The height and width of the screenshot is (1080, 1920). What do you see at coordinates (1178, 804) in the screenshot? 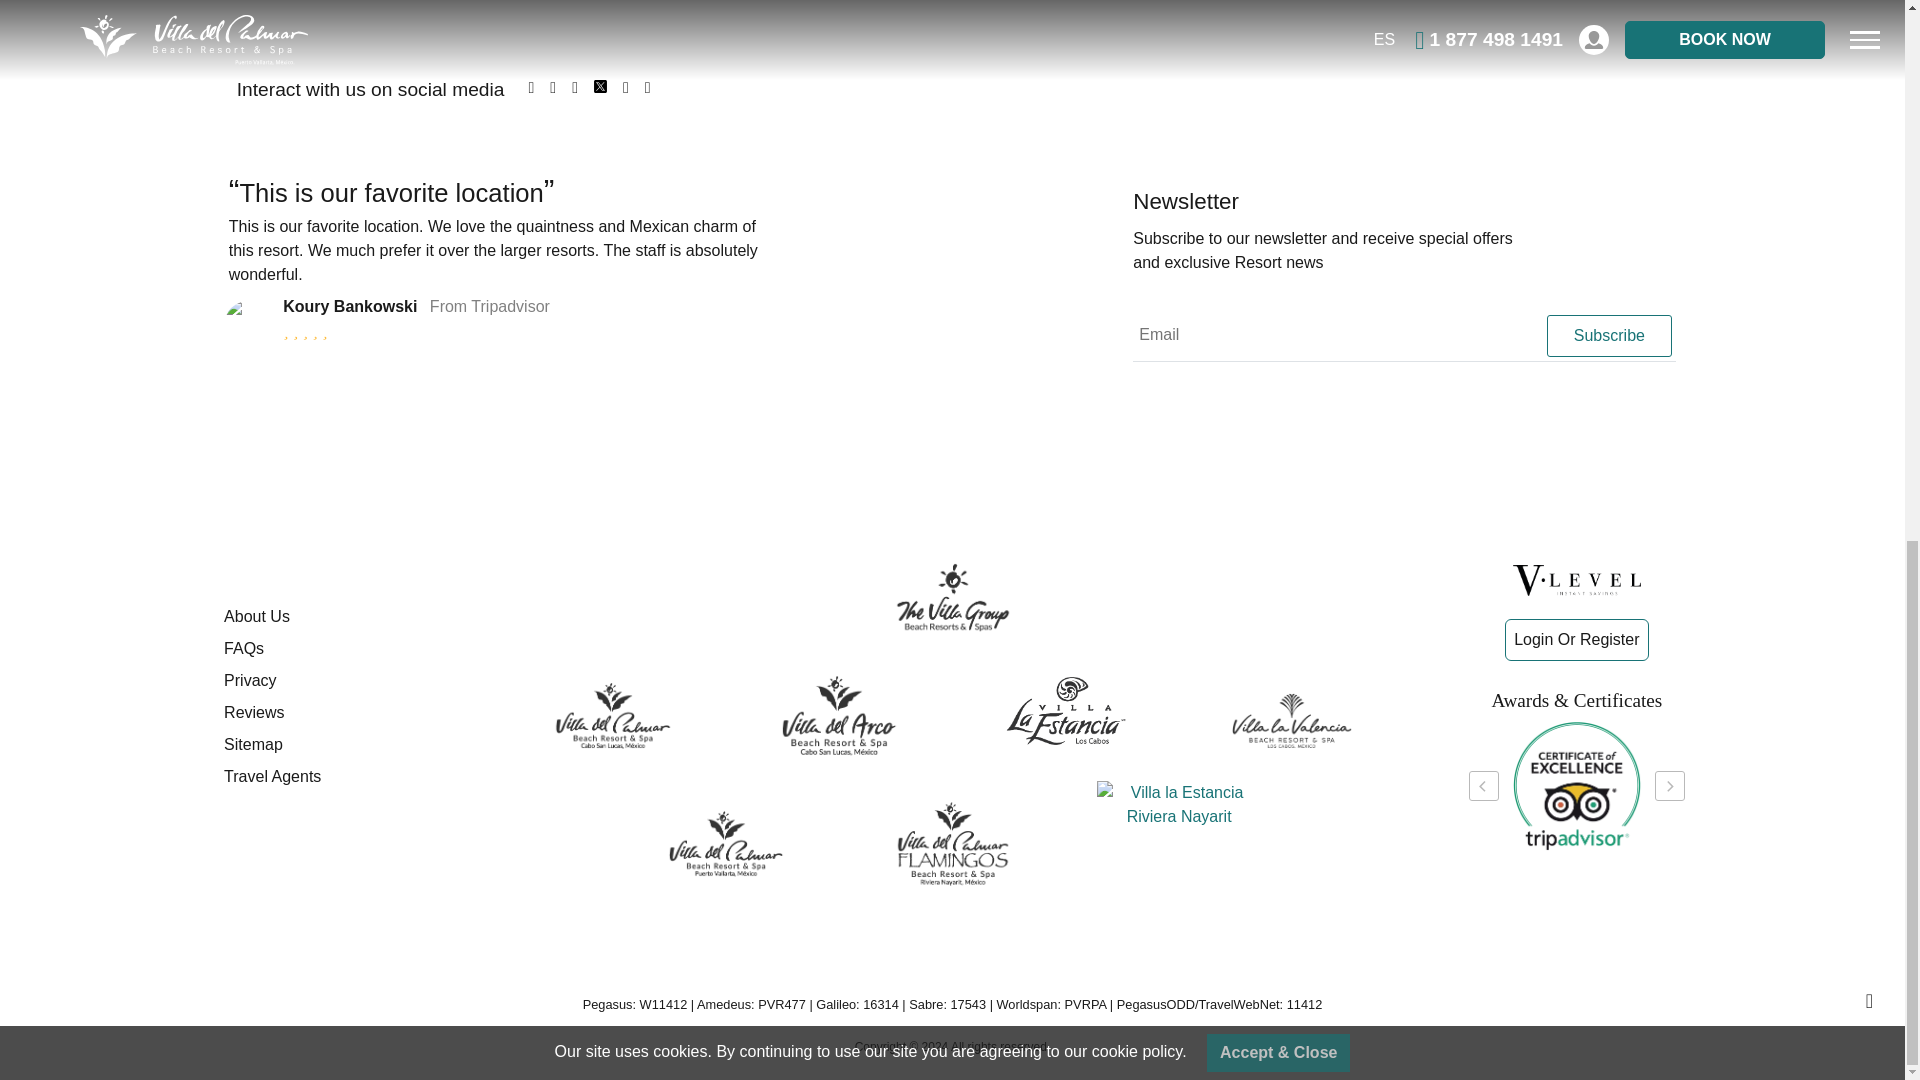
I see `Villa la Estancia Riviera Nayarit` at bounding box center [1178, 804].